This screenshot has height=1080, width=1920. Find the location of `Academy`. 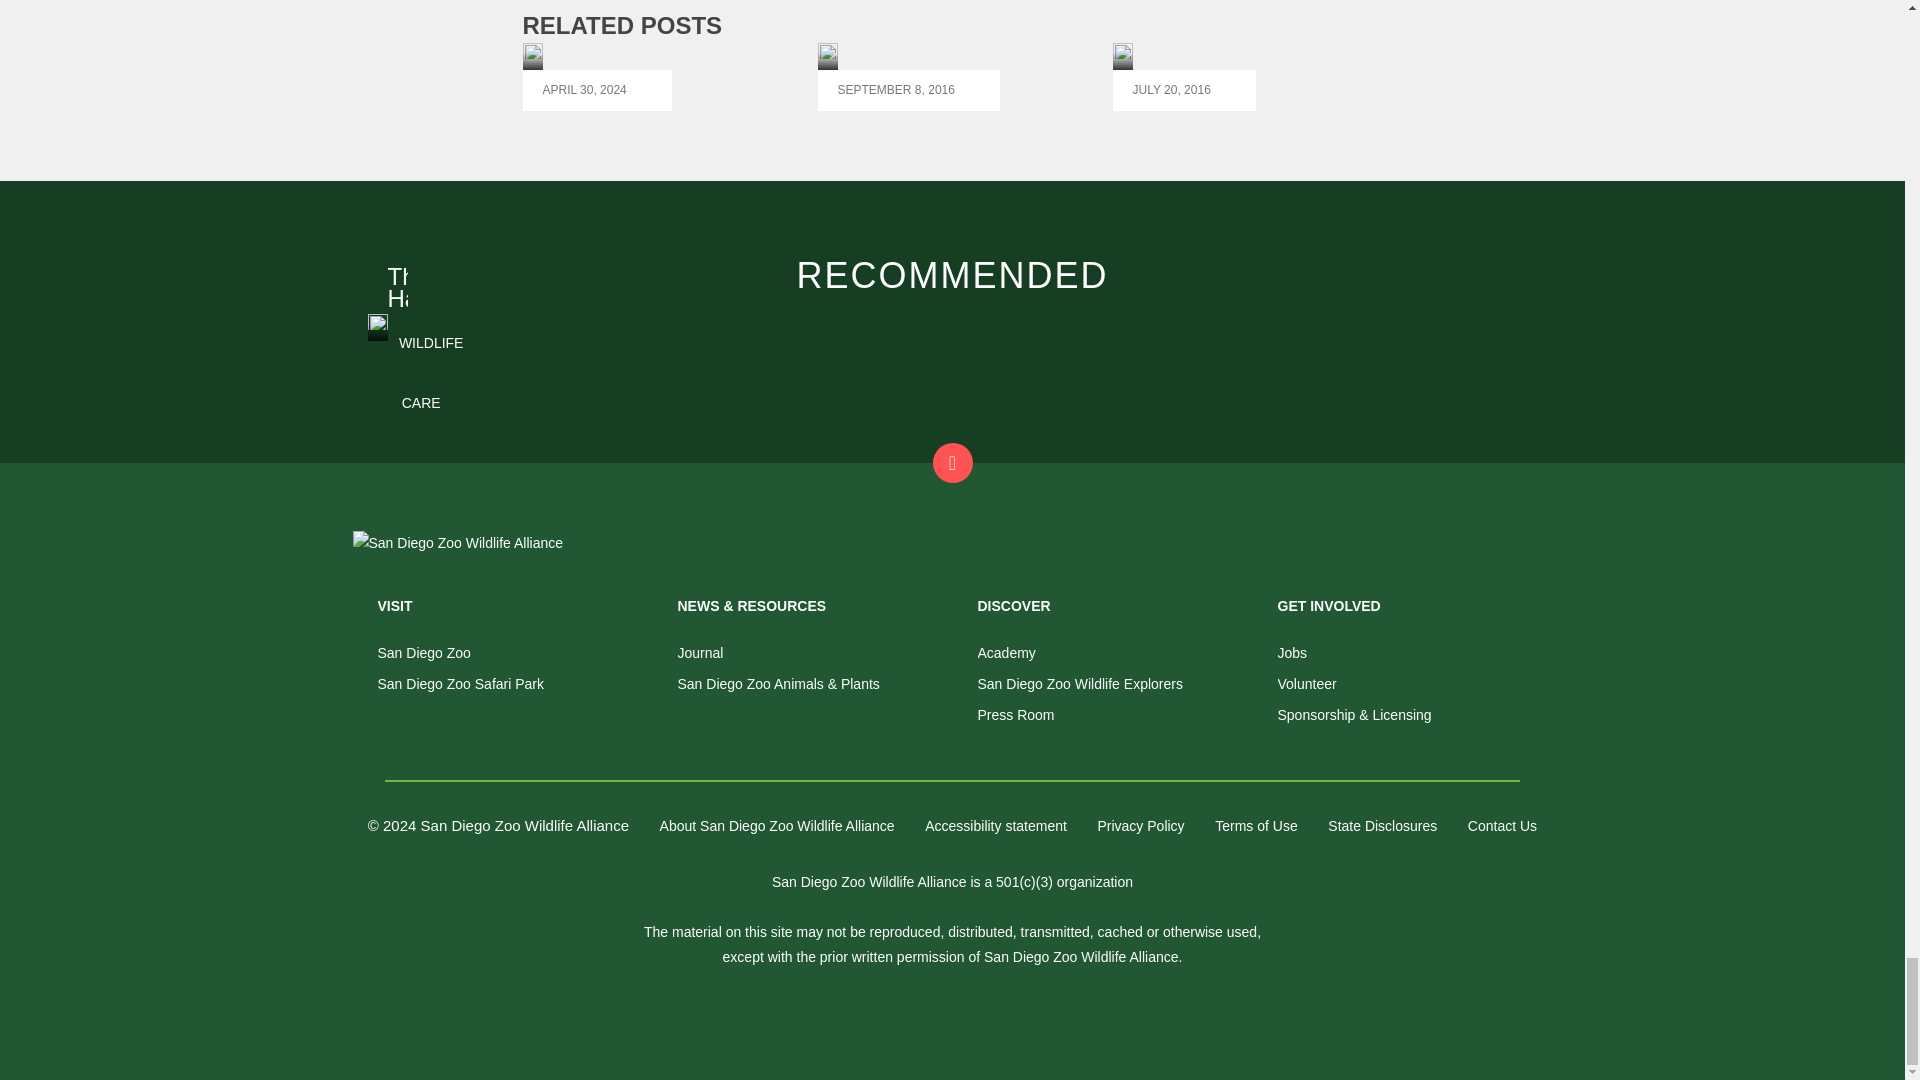

Academy is located at coordinates (1006, 652).